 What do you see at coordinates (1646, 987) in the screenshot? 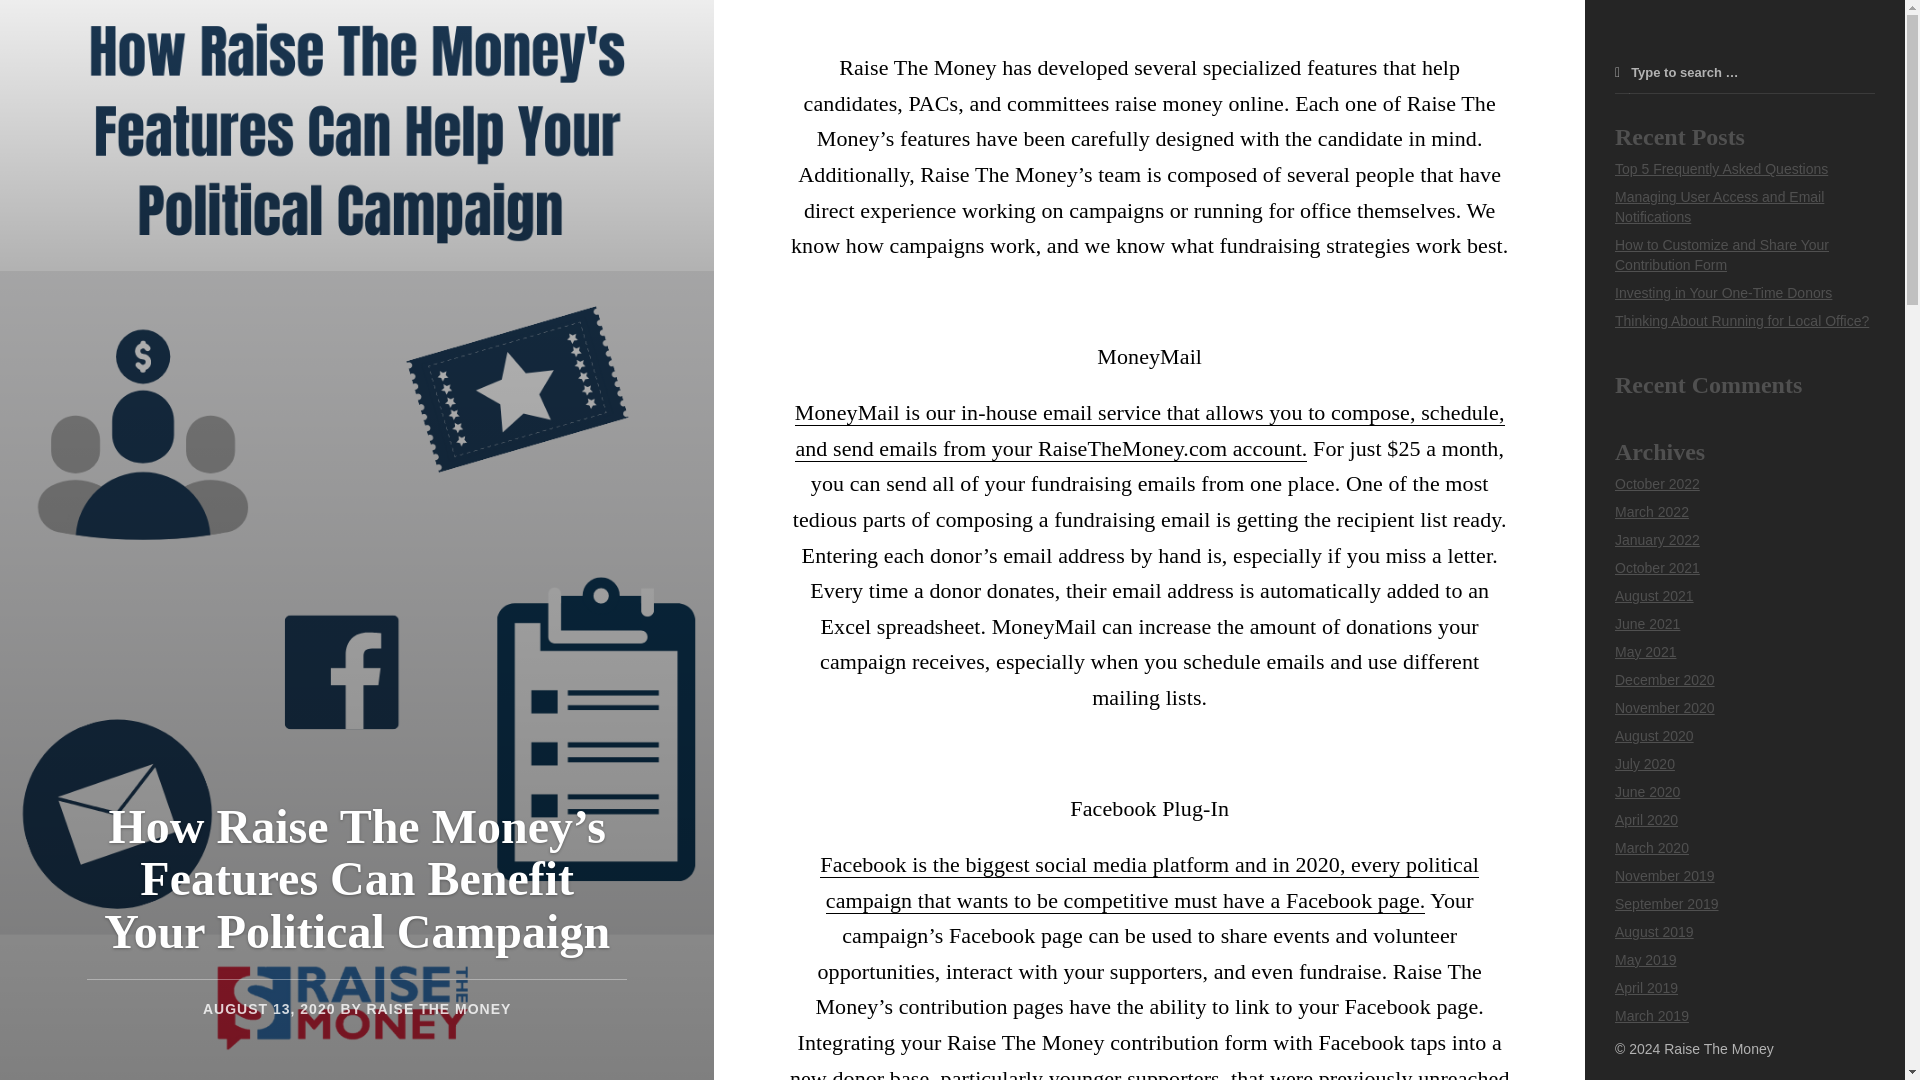
I see `April 2019` at bounding box center [1646, 987].